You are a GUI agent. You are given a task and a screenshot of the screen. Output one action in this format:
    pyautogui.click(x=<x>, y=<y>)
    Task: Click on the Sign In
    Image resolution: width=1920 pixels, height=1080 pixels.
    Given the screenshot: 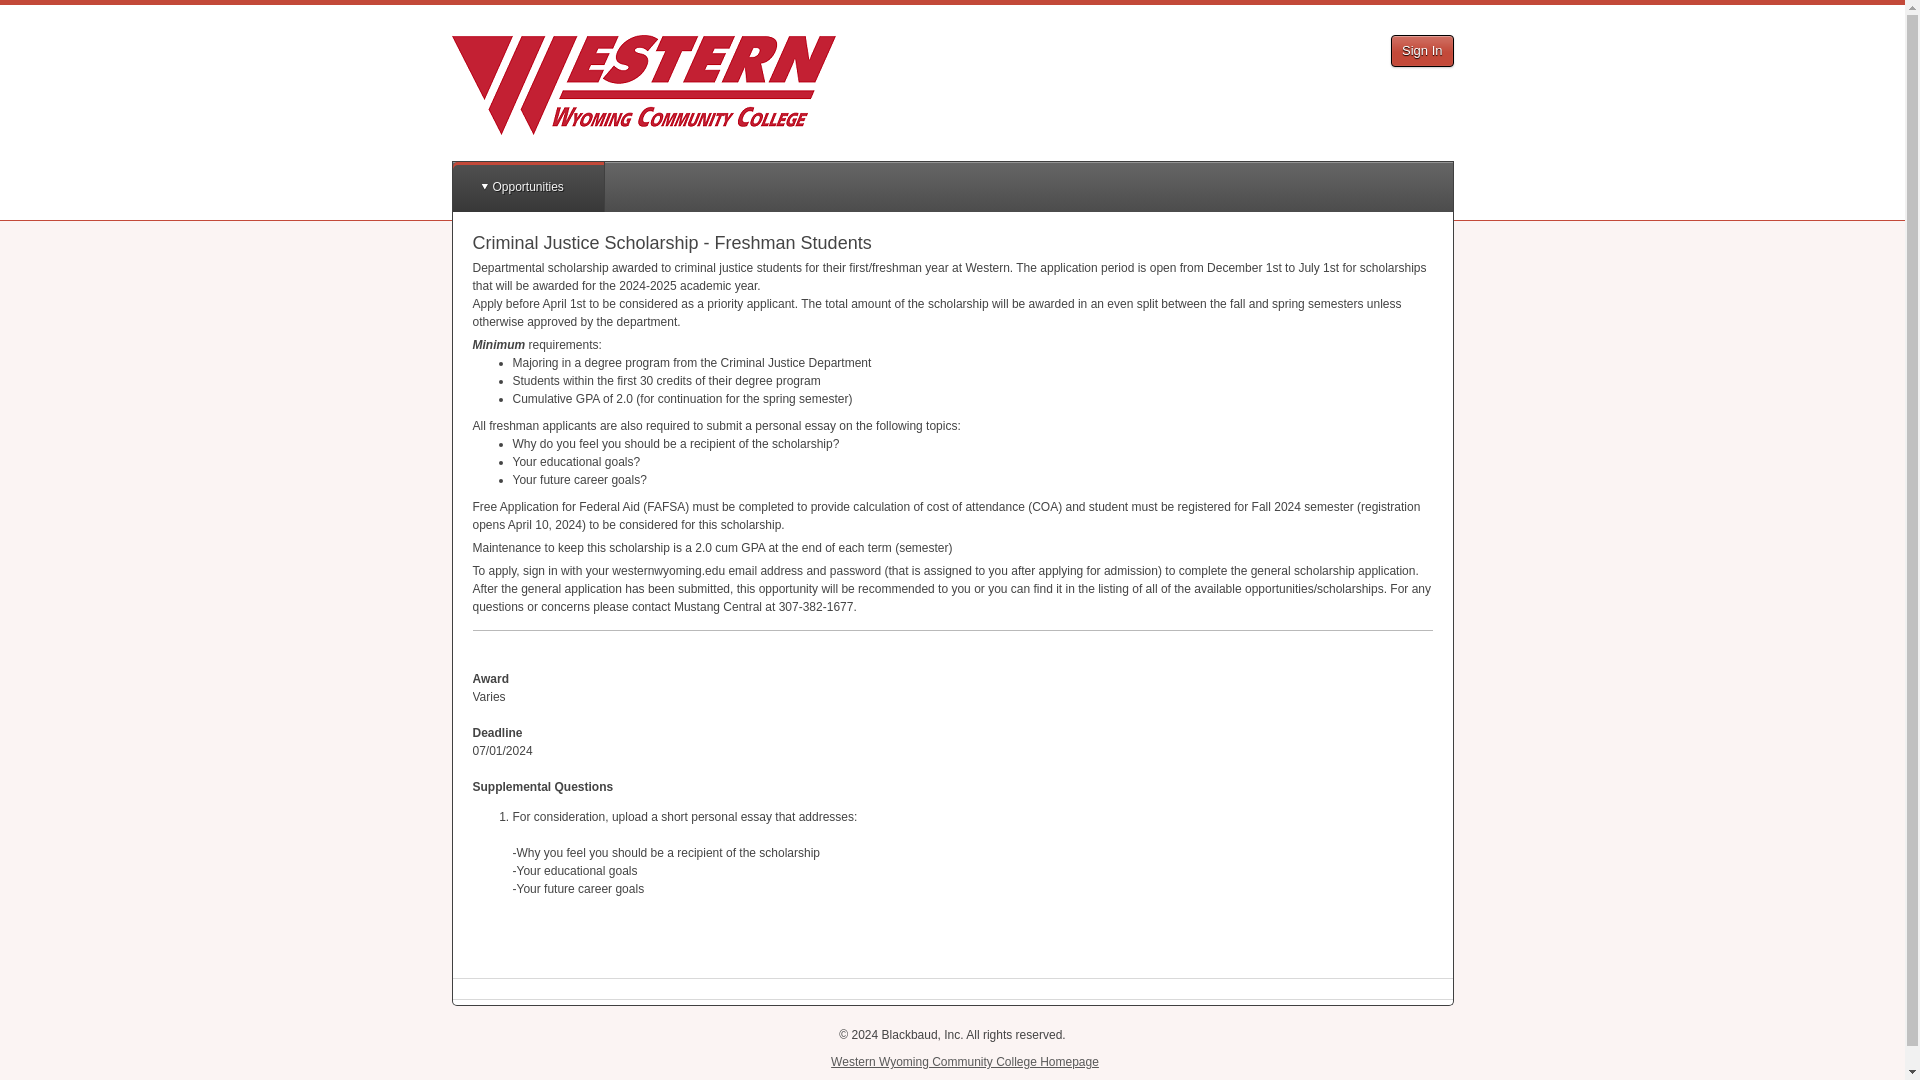 What is the action you would take?
    pyautogui.click(x=1422, y=50)
    